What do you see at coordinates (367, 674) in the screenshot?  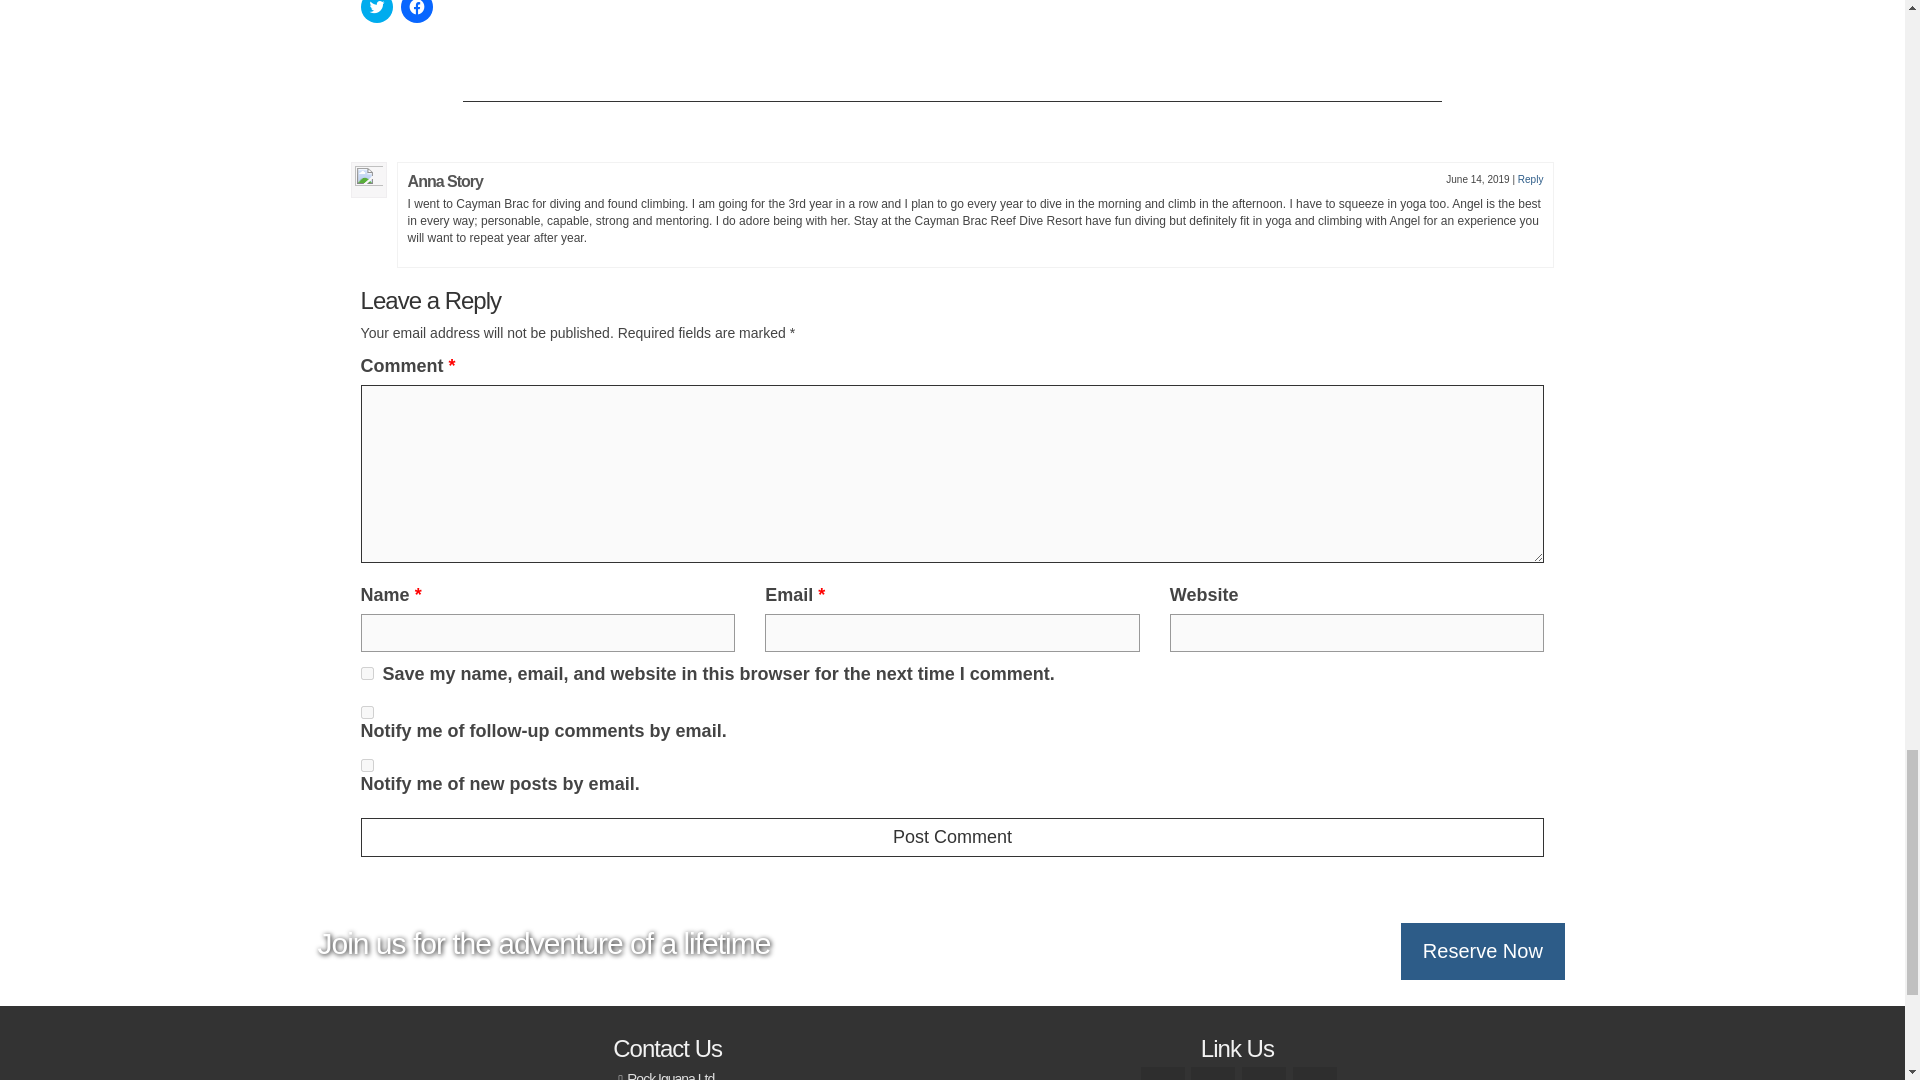 I see `yes` at bounding box center [367, 674].